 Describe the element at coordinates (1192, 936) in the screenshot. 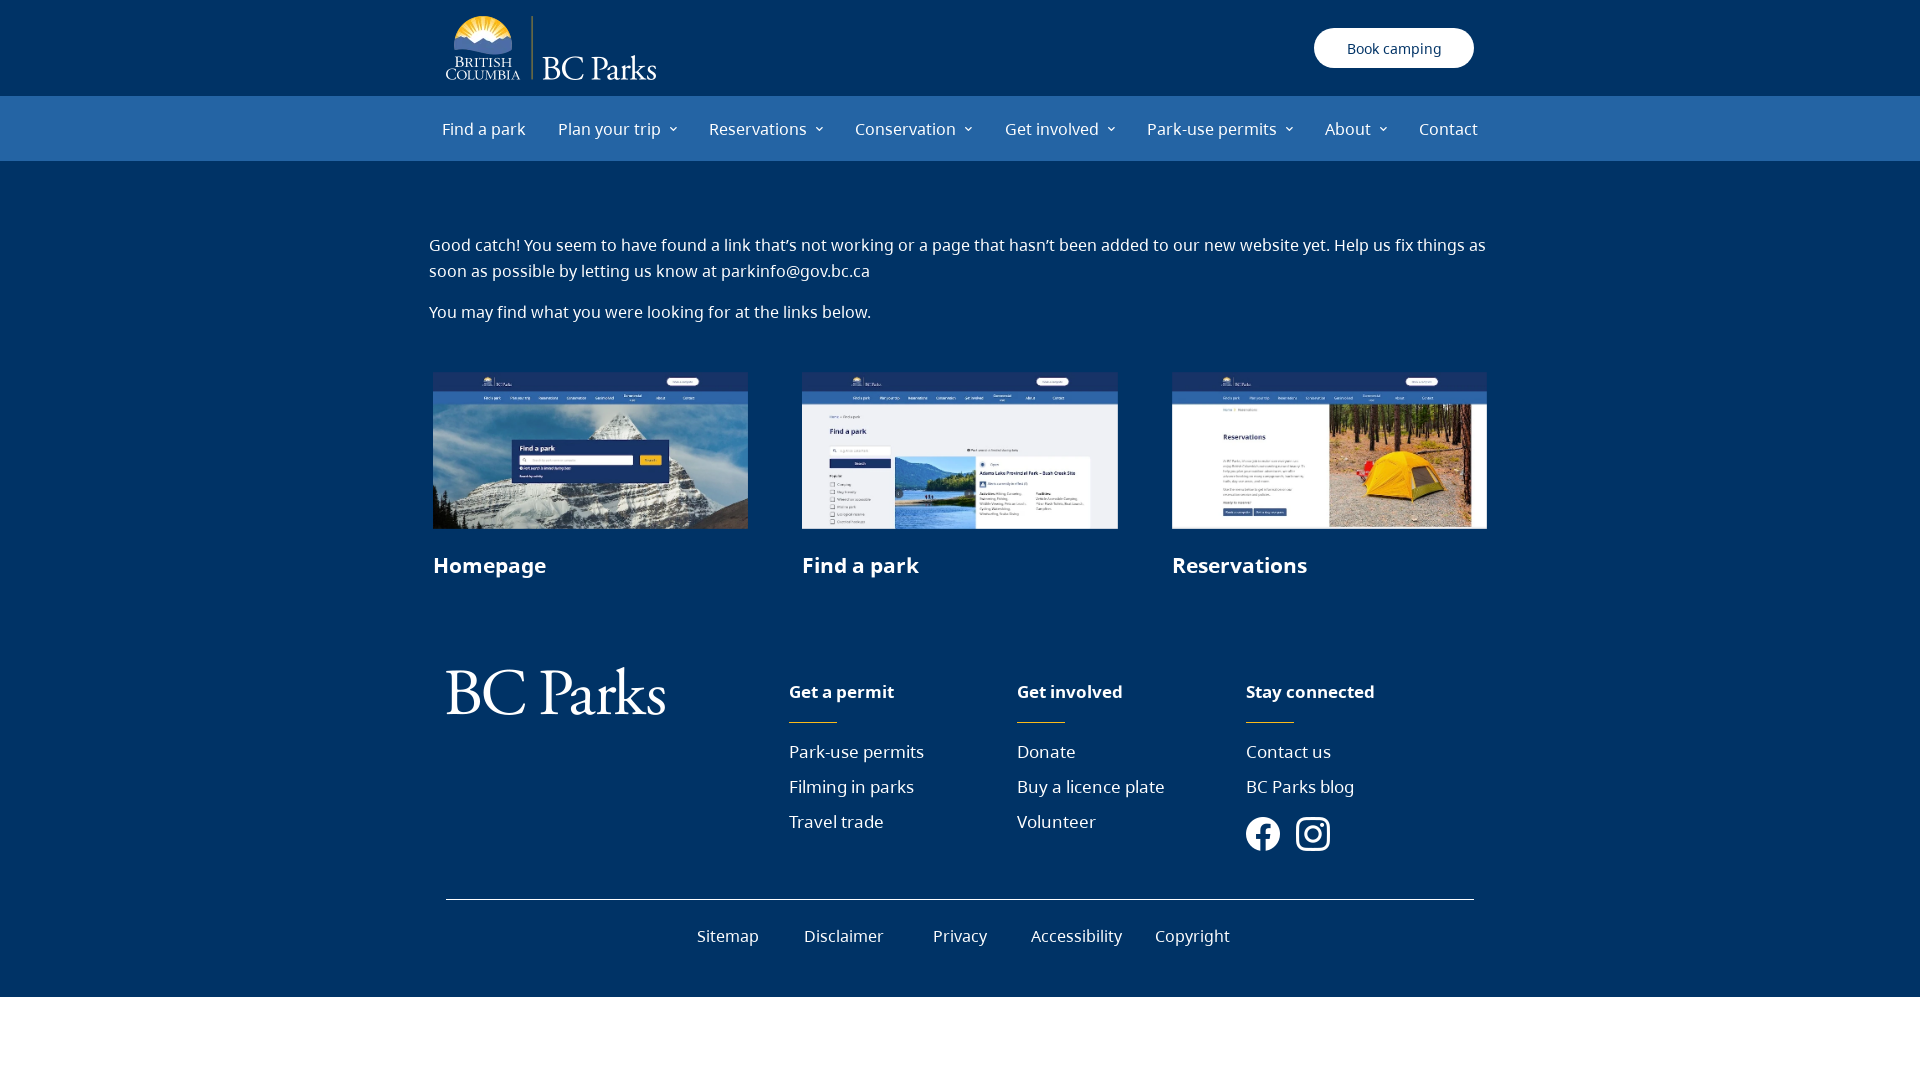

I see `Copyright` at that location.